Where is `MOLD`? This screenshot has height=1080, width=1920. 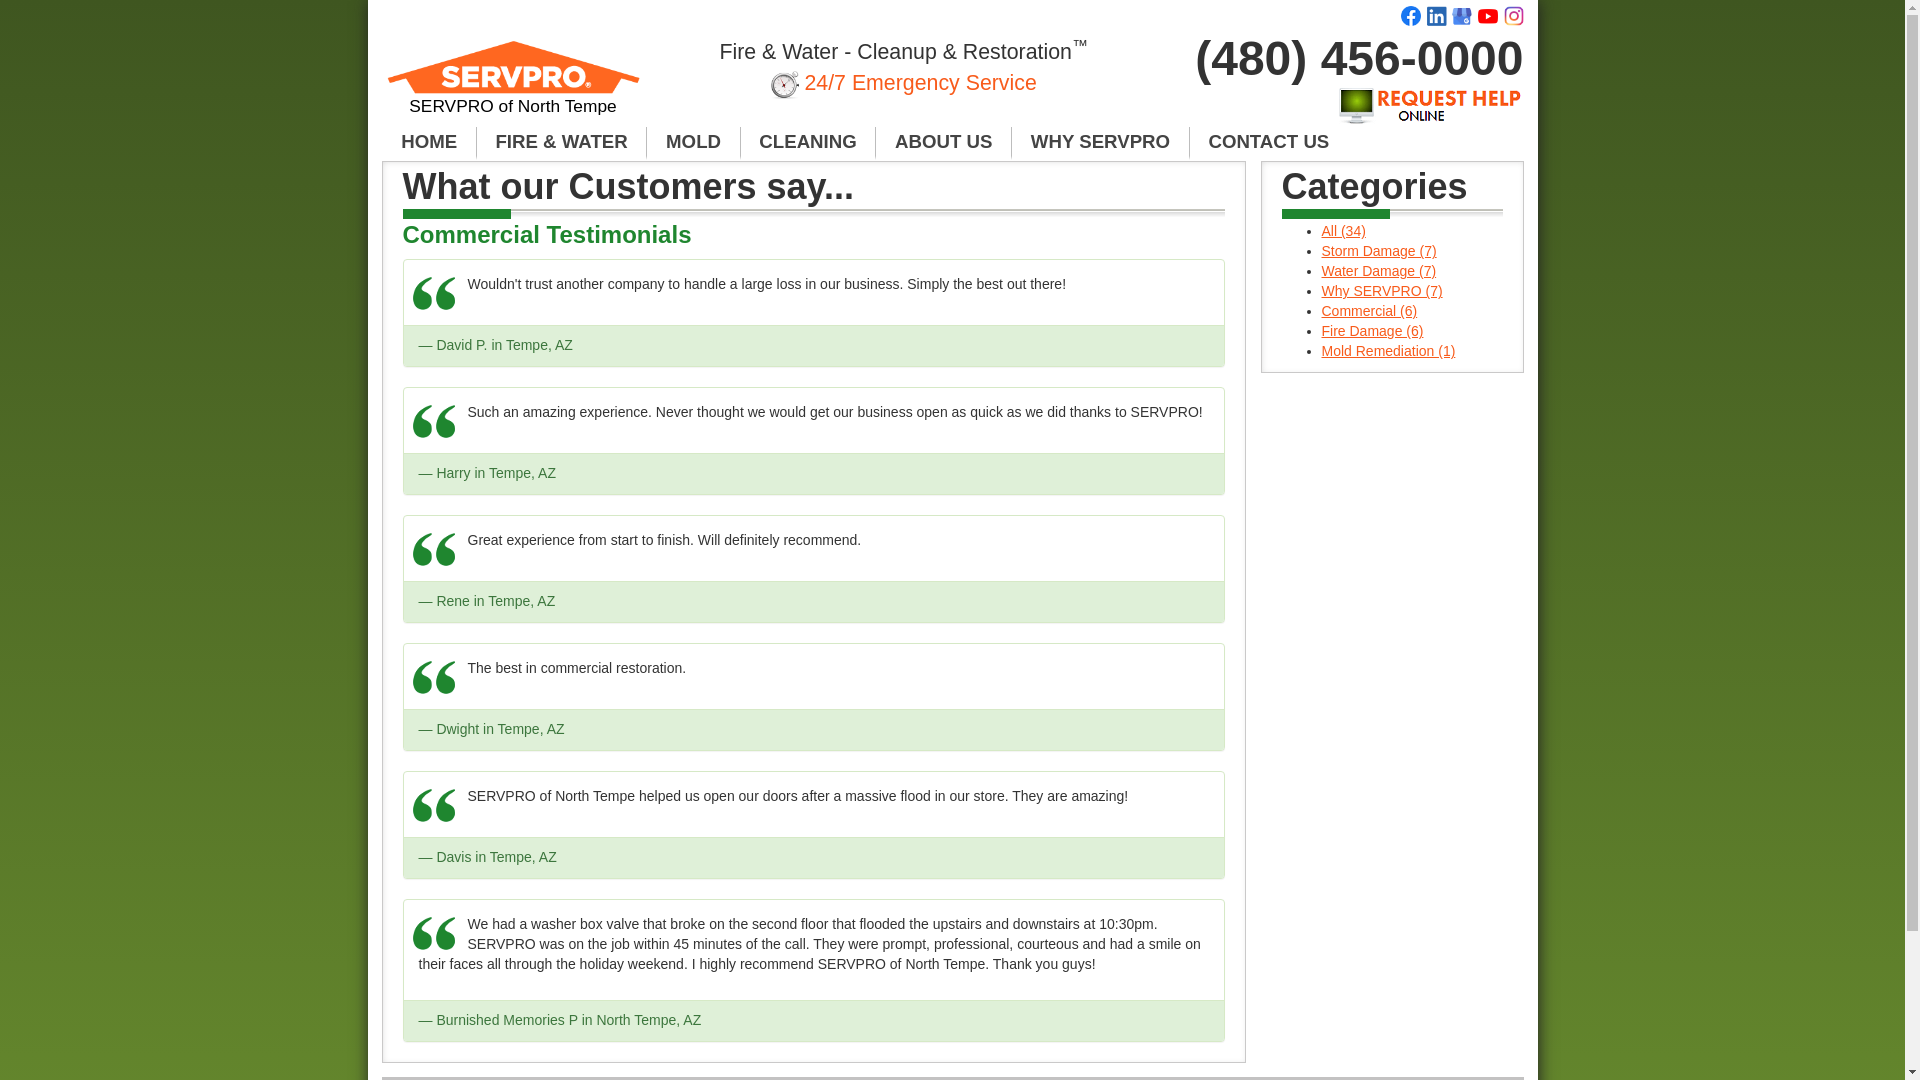
MOLD is located at coordinates (693, 142).